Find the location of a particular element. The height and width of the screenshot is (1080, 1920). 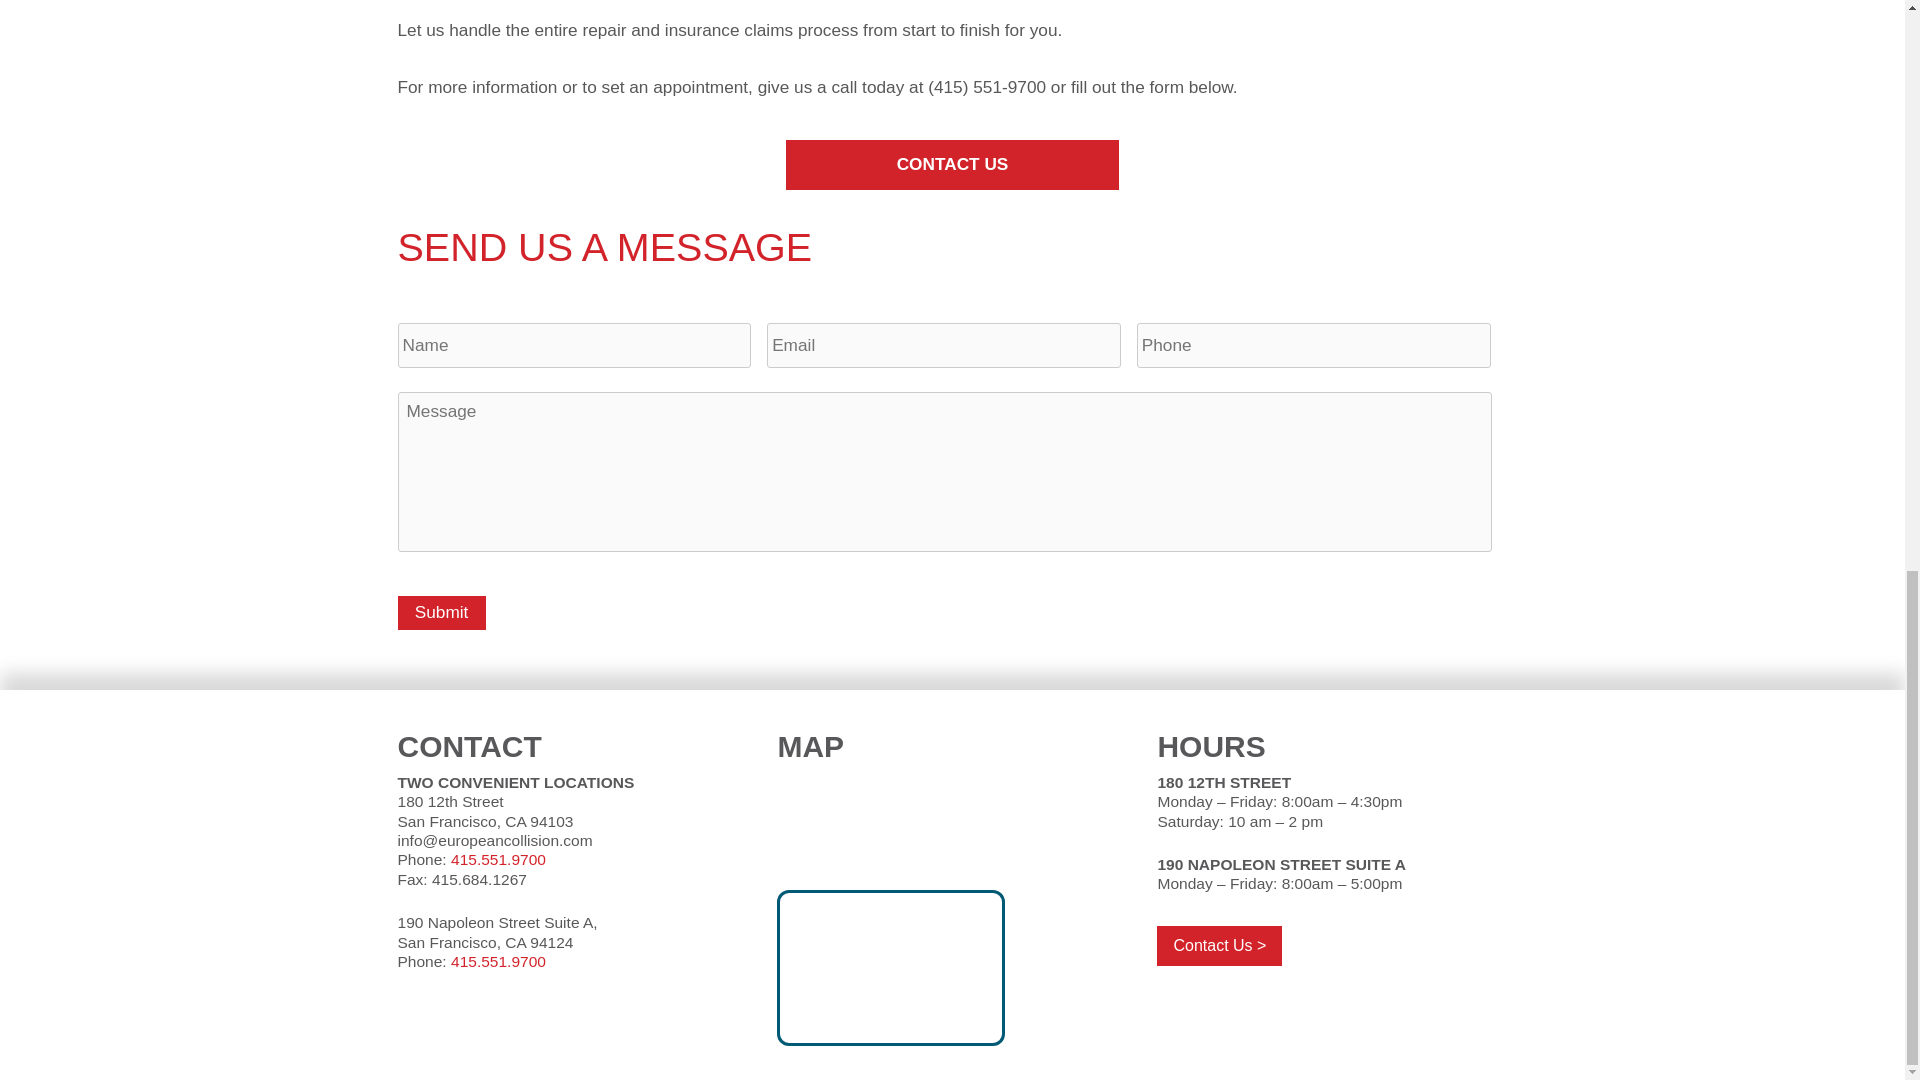

415.551.9700 is located at coordinates (498, 860).